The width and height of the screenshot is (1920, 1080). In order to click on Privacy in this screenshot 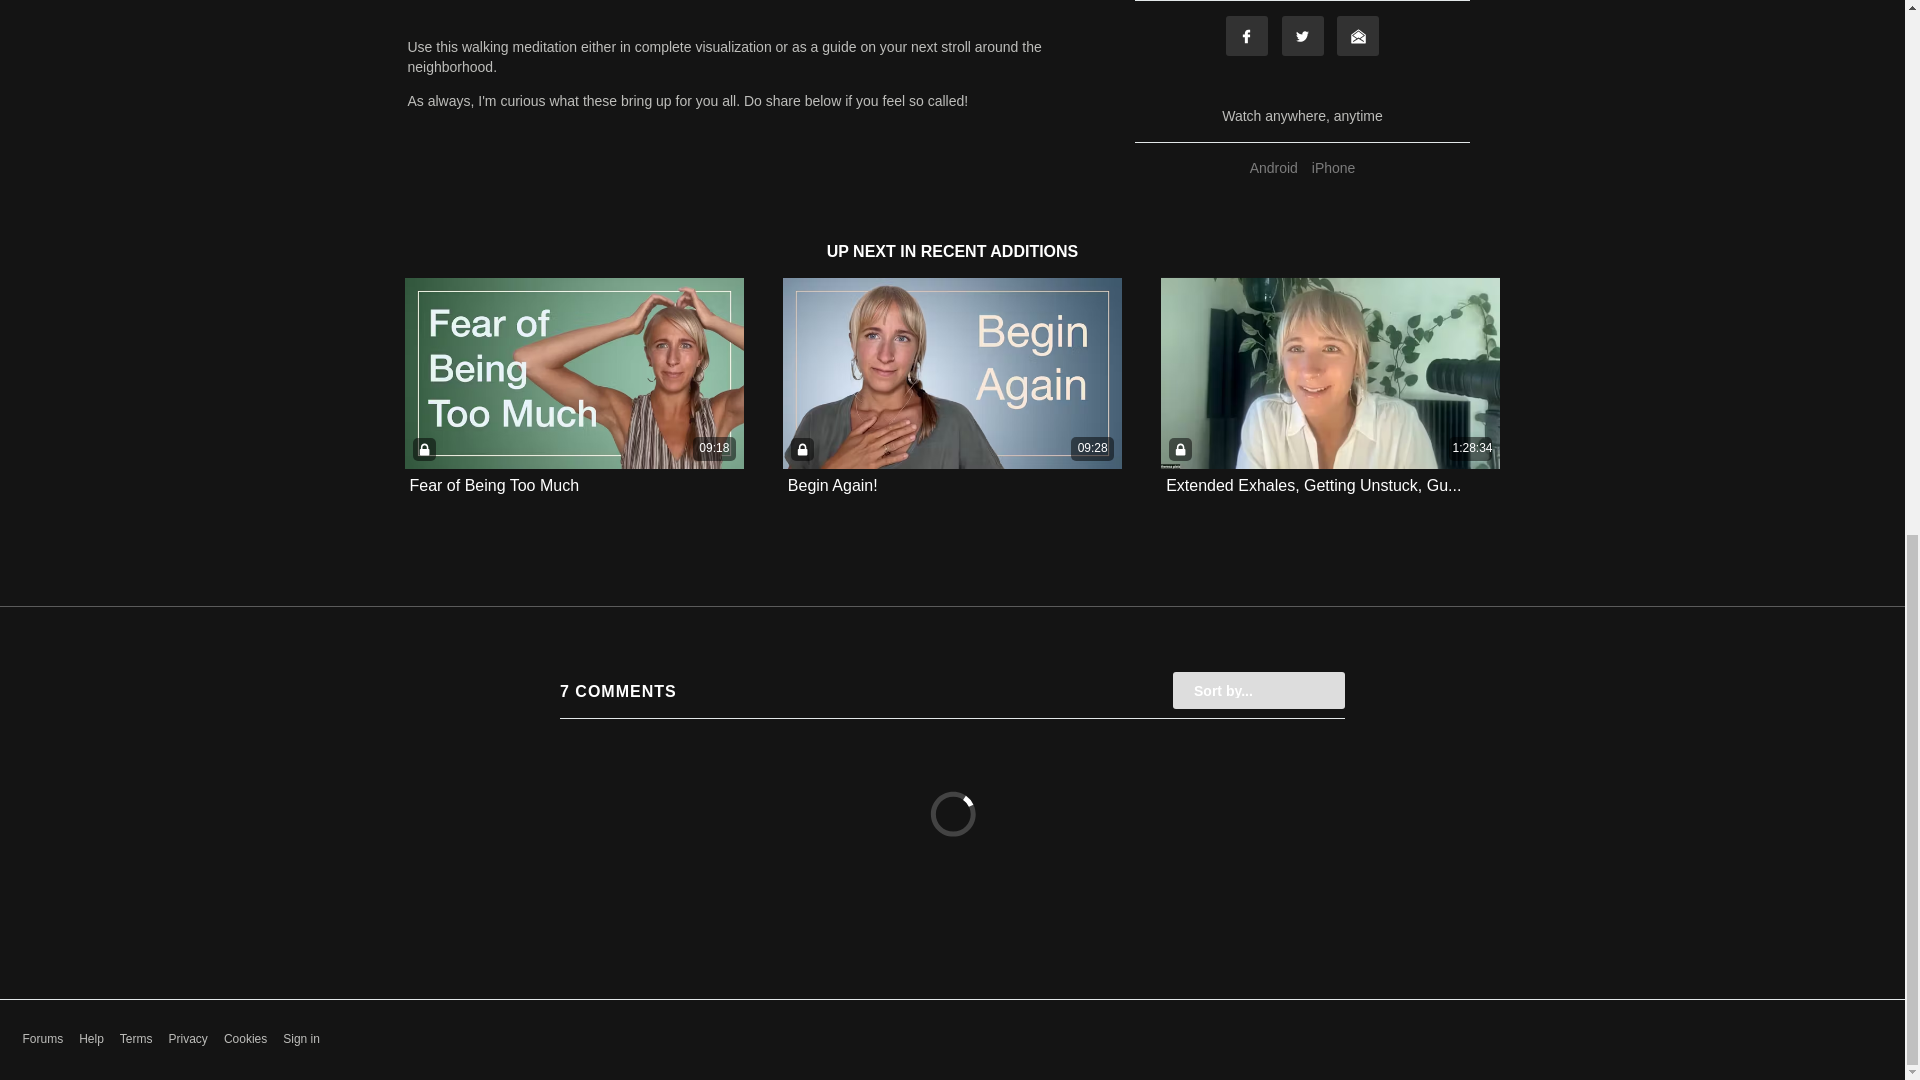, I will do `click(188, 1039)`.